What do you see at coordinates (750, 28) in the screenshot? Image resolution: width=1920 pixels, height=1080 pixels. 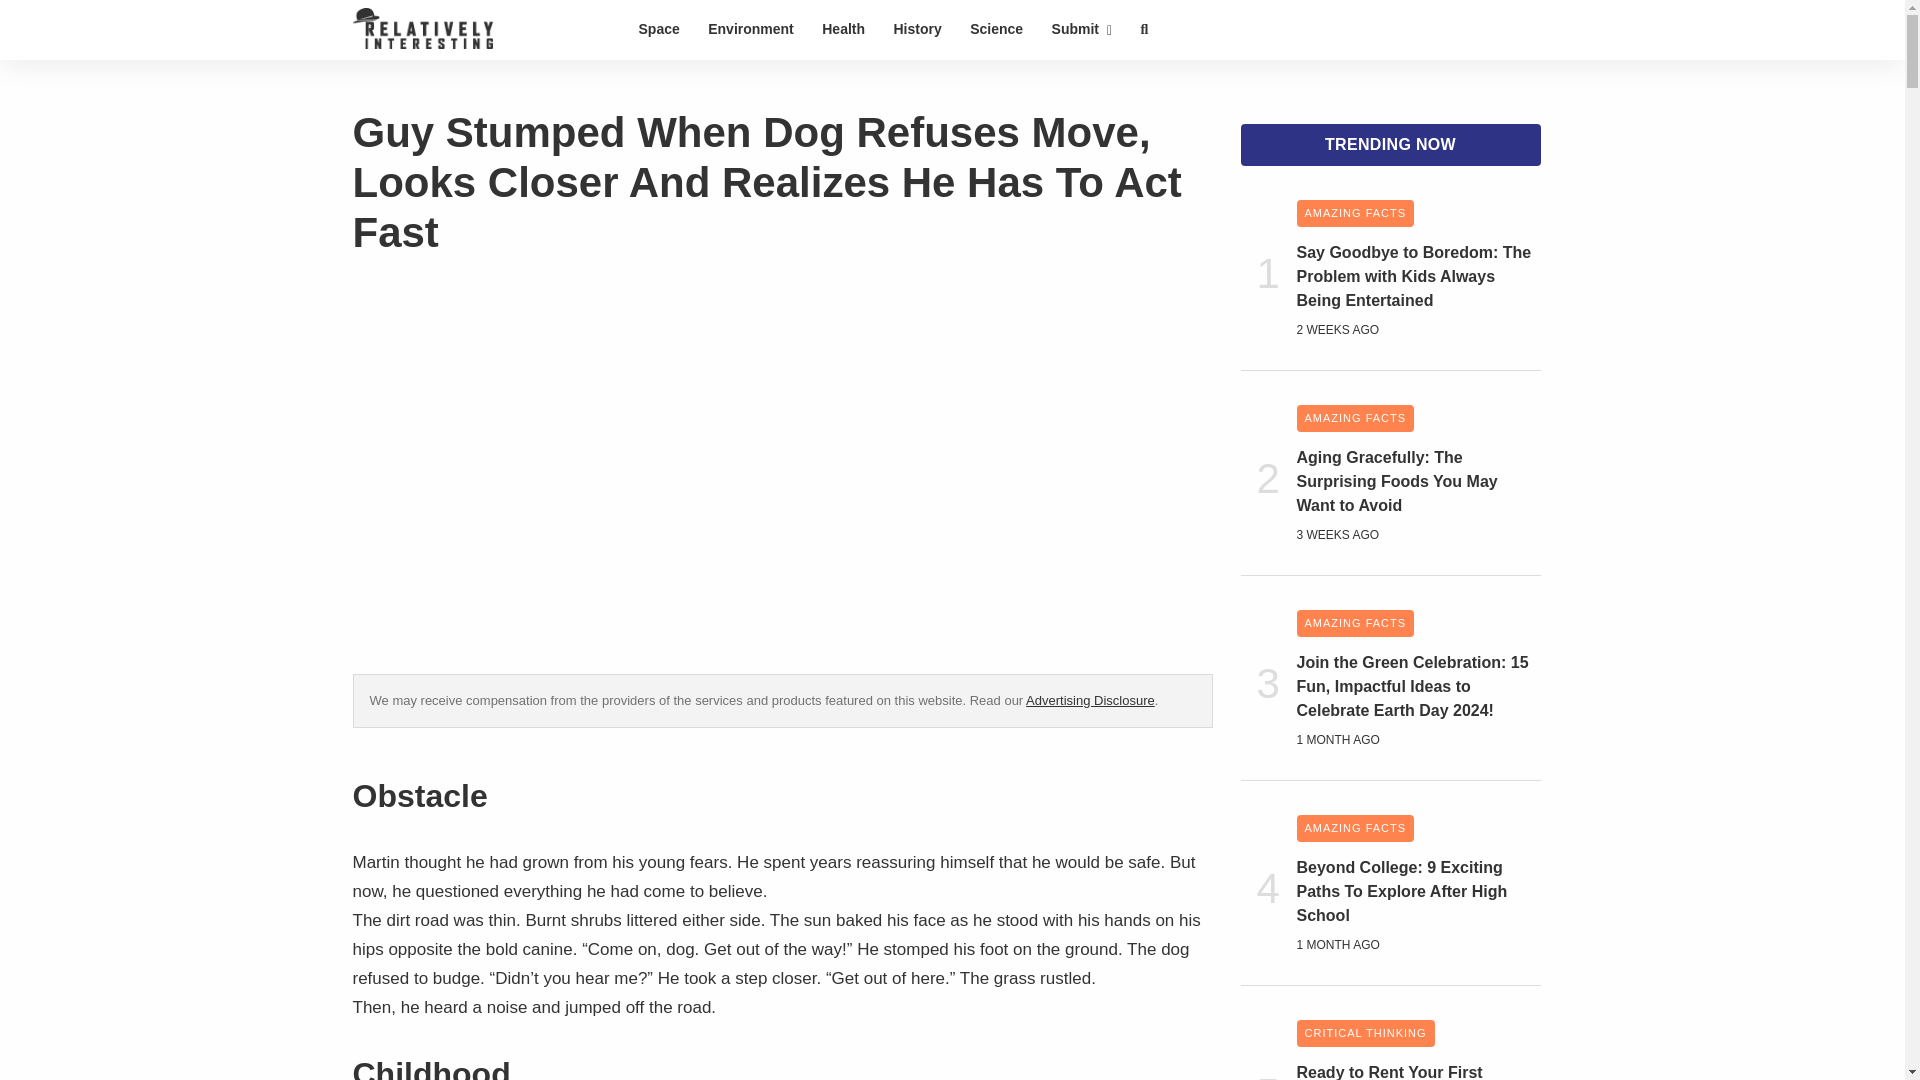 I see `Environment` at bounding box center [750, 28].